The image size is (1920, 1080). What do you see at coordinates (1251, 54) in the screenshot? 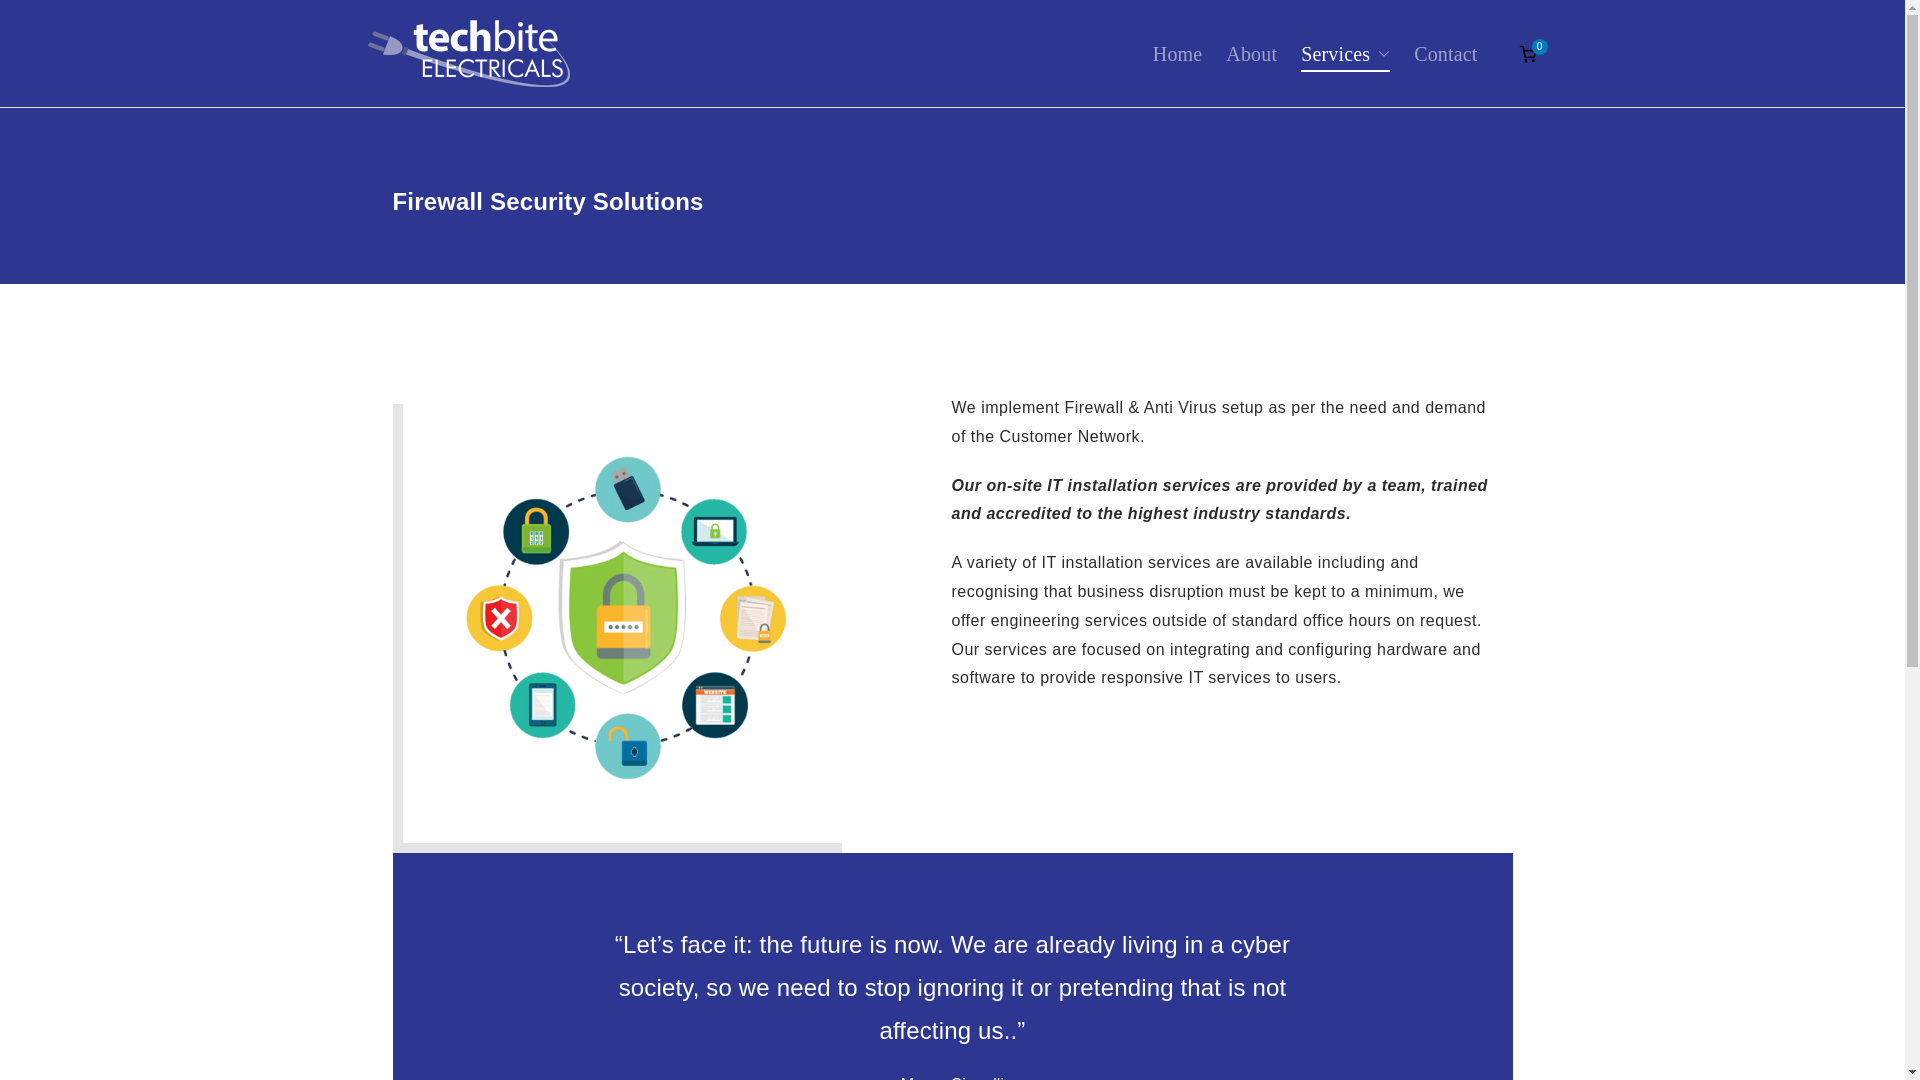
I see `About` at bounding box center [1251, 54].